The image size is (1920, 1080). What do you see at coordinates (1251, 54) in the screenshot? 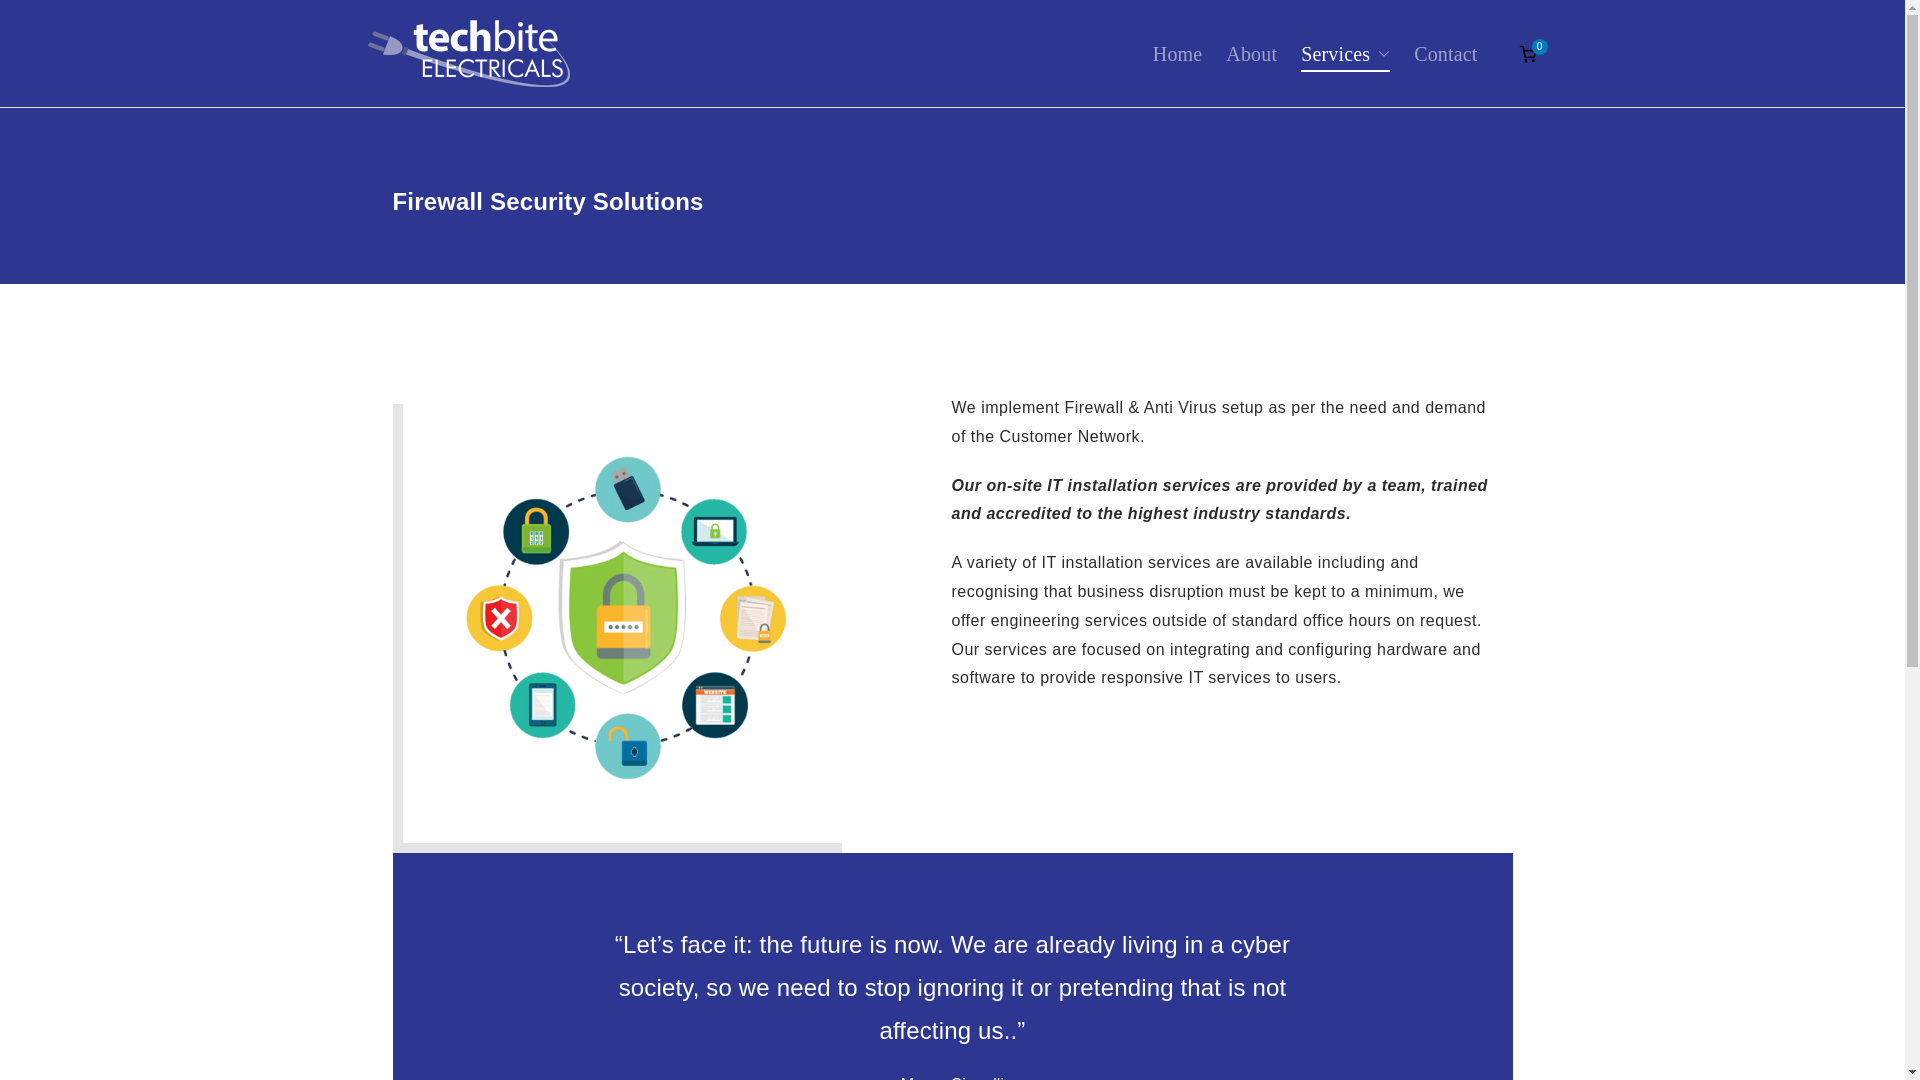
I see `About` at bounding box center [1251, 54].